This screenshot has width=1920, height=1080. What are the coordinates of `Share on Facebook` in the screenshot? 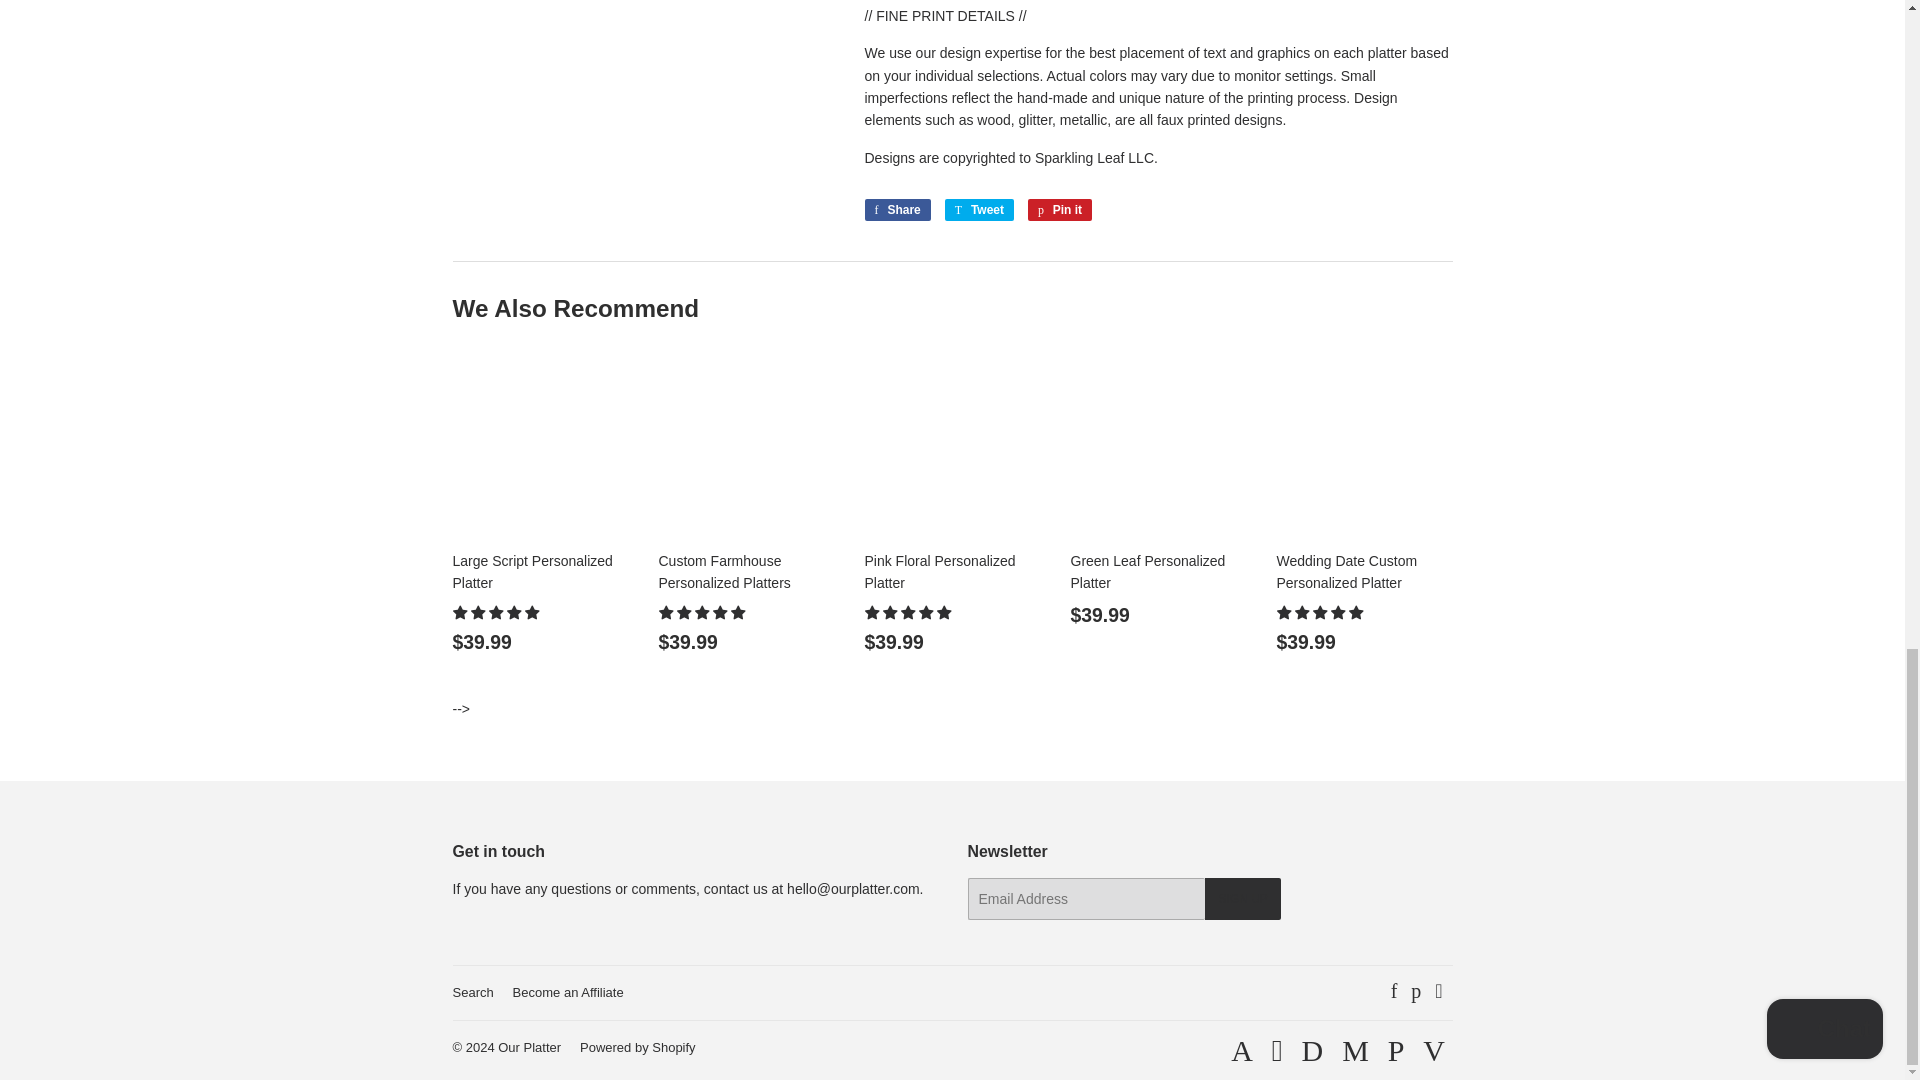 It's located at (896, 210).